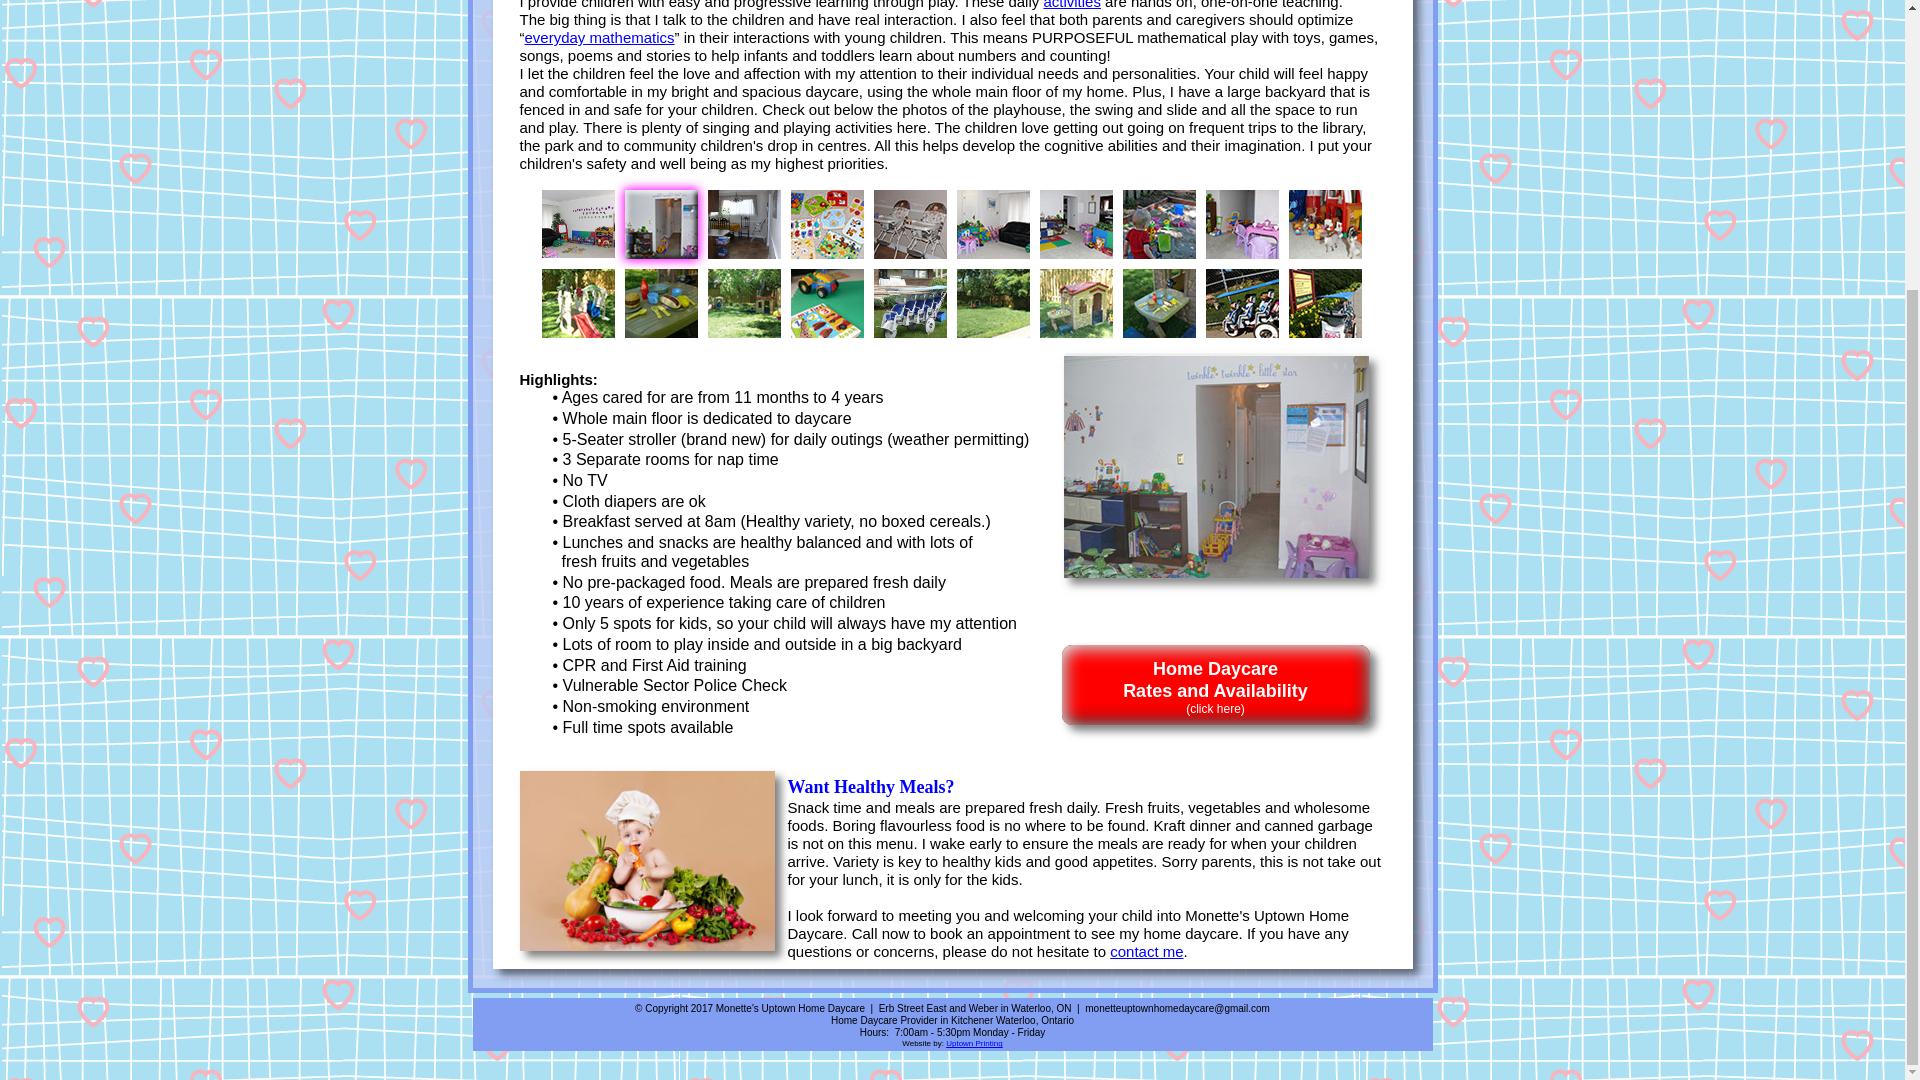 This screenshot has height=1080, width=1920. What do you see at coordinates (744, 303) in the screenshot?
I see `Home Daycare - Click to show bigger` at bounding box center [744, 303].